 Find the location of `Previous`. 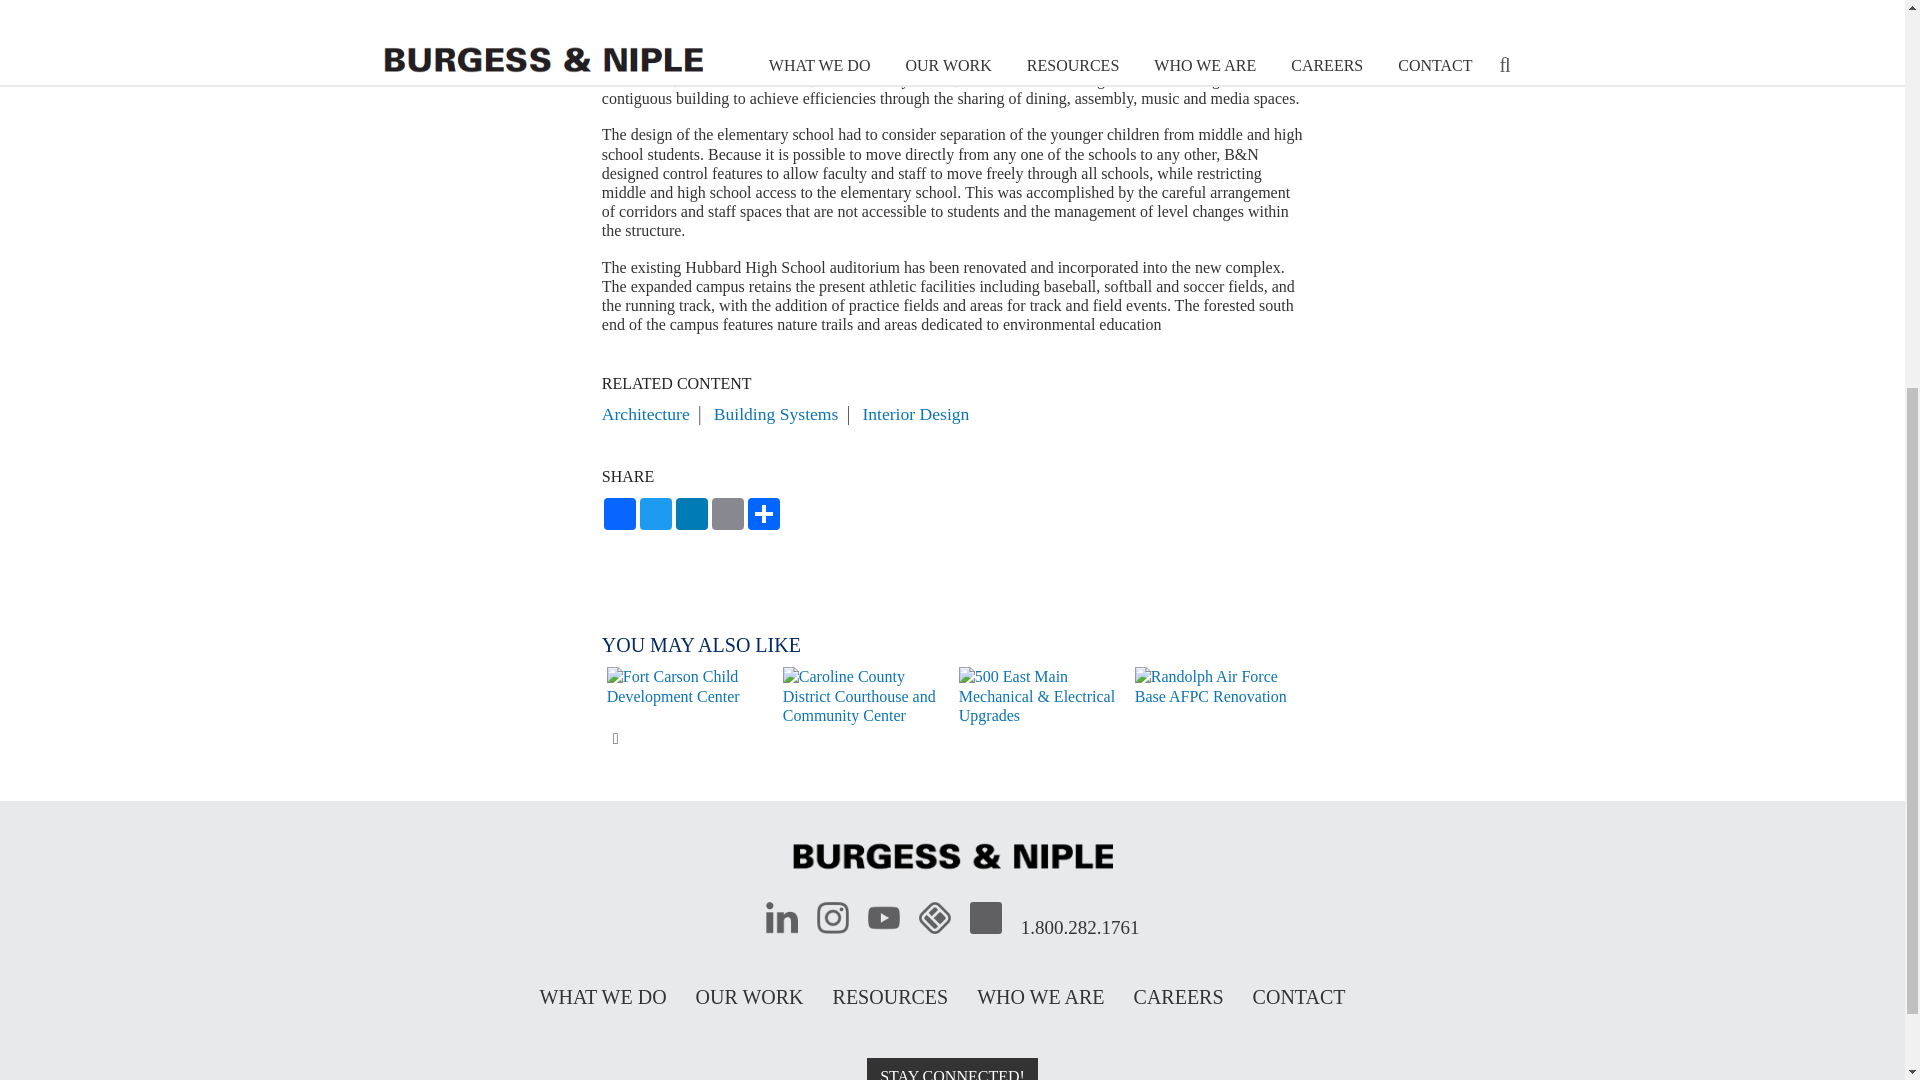

Previous is located at coordinates (587, 696).